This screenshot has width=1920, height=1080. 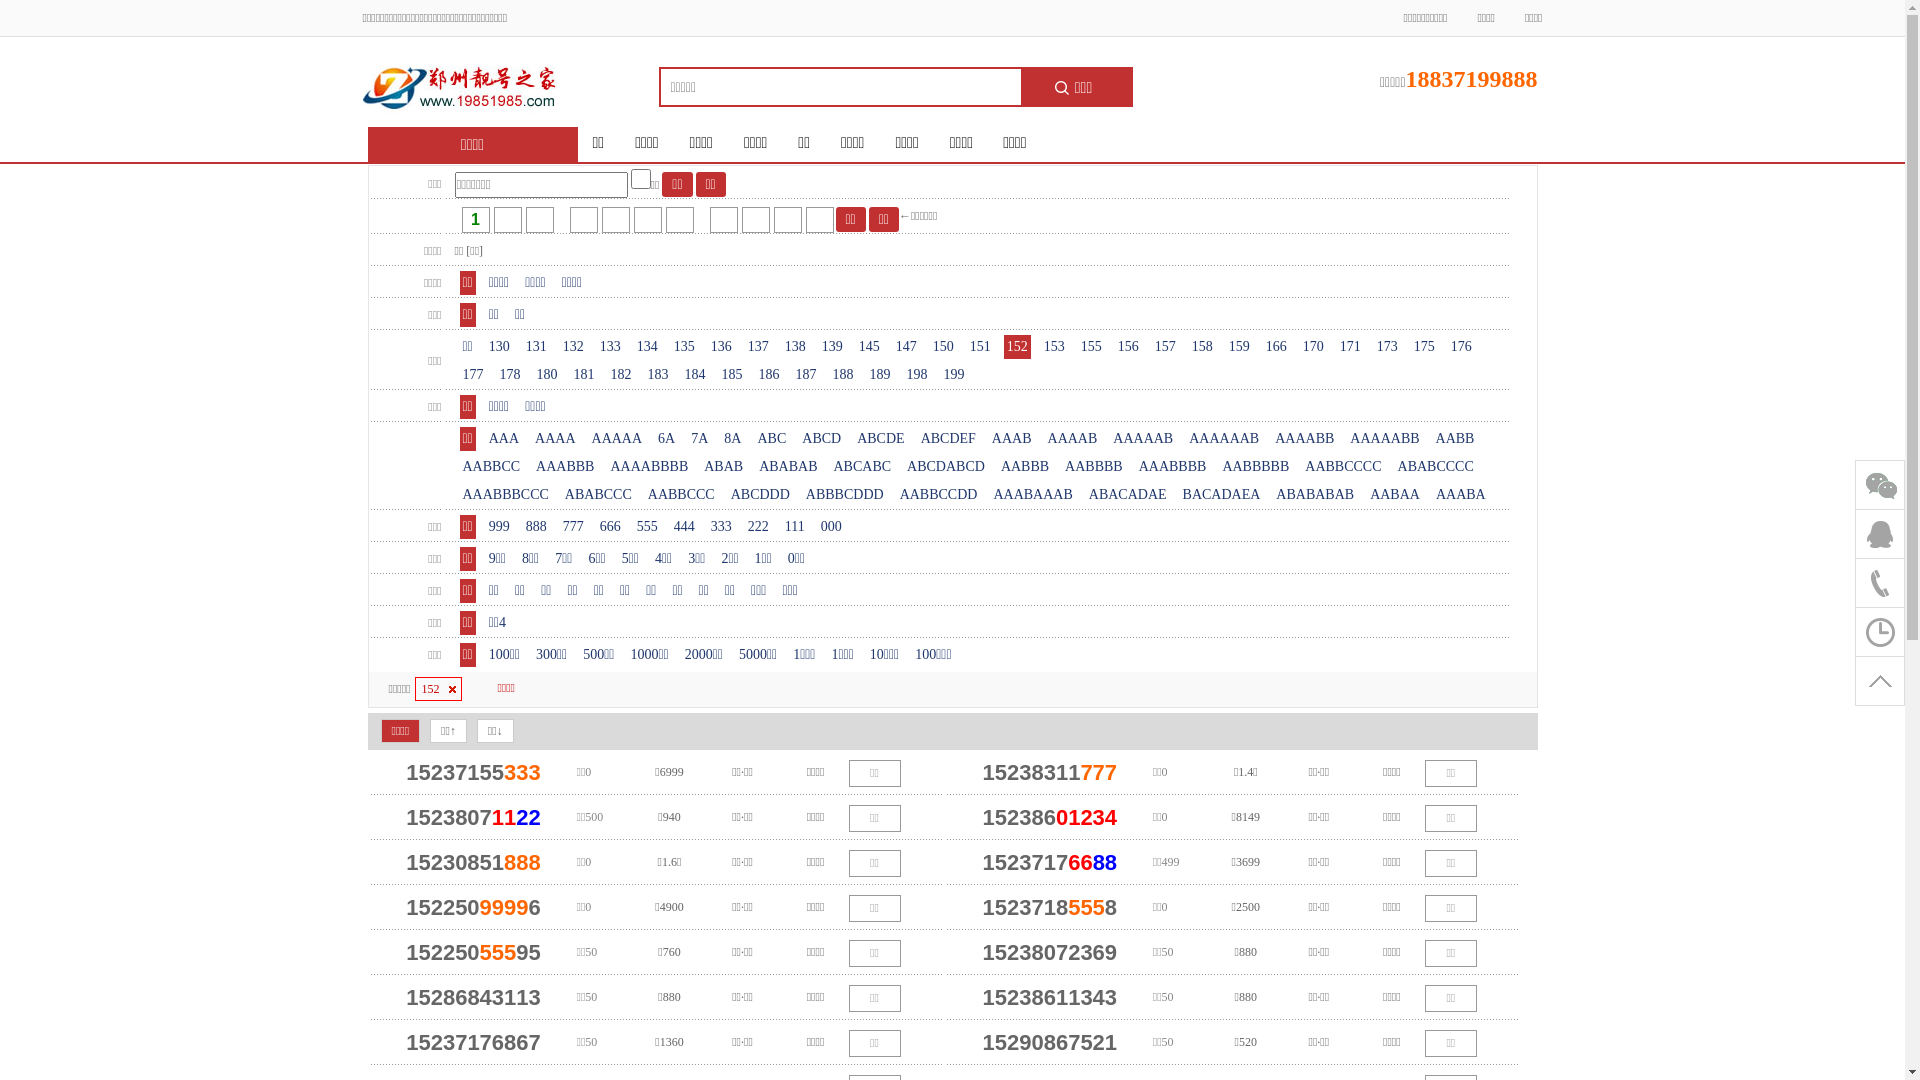 I want to click on 155, so click(x=1092, y=347).